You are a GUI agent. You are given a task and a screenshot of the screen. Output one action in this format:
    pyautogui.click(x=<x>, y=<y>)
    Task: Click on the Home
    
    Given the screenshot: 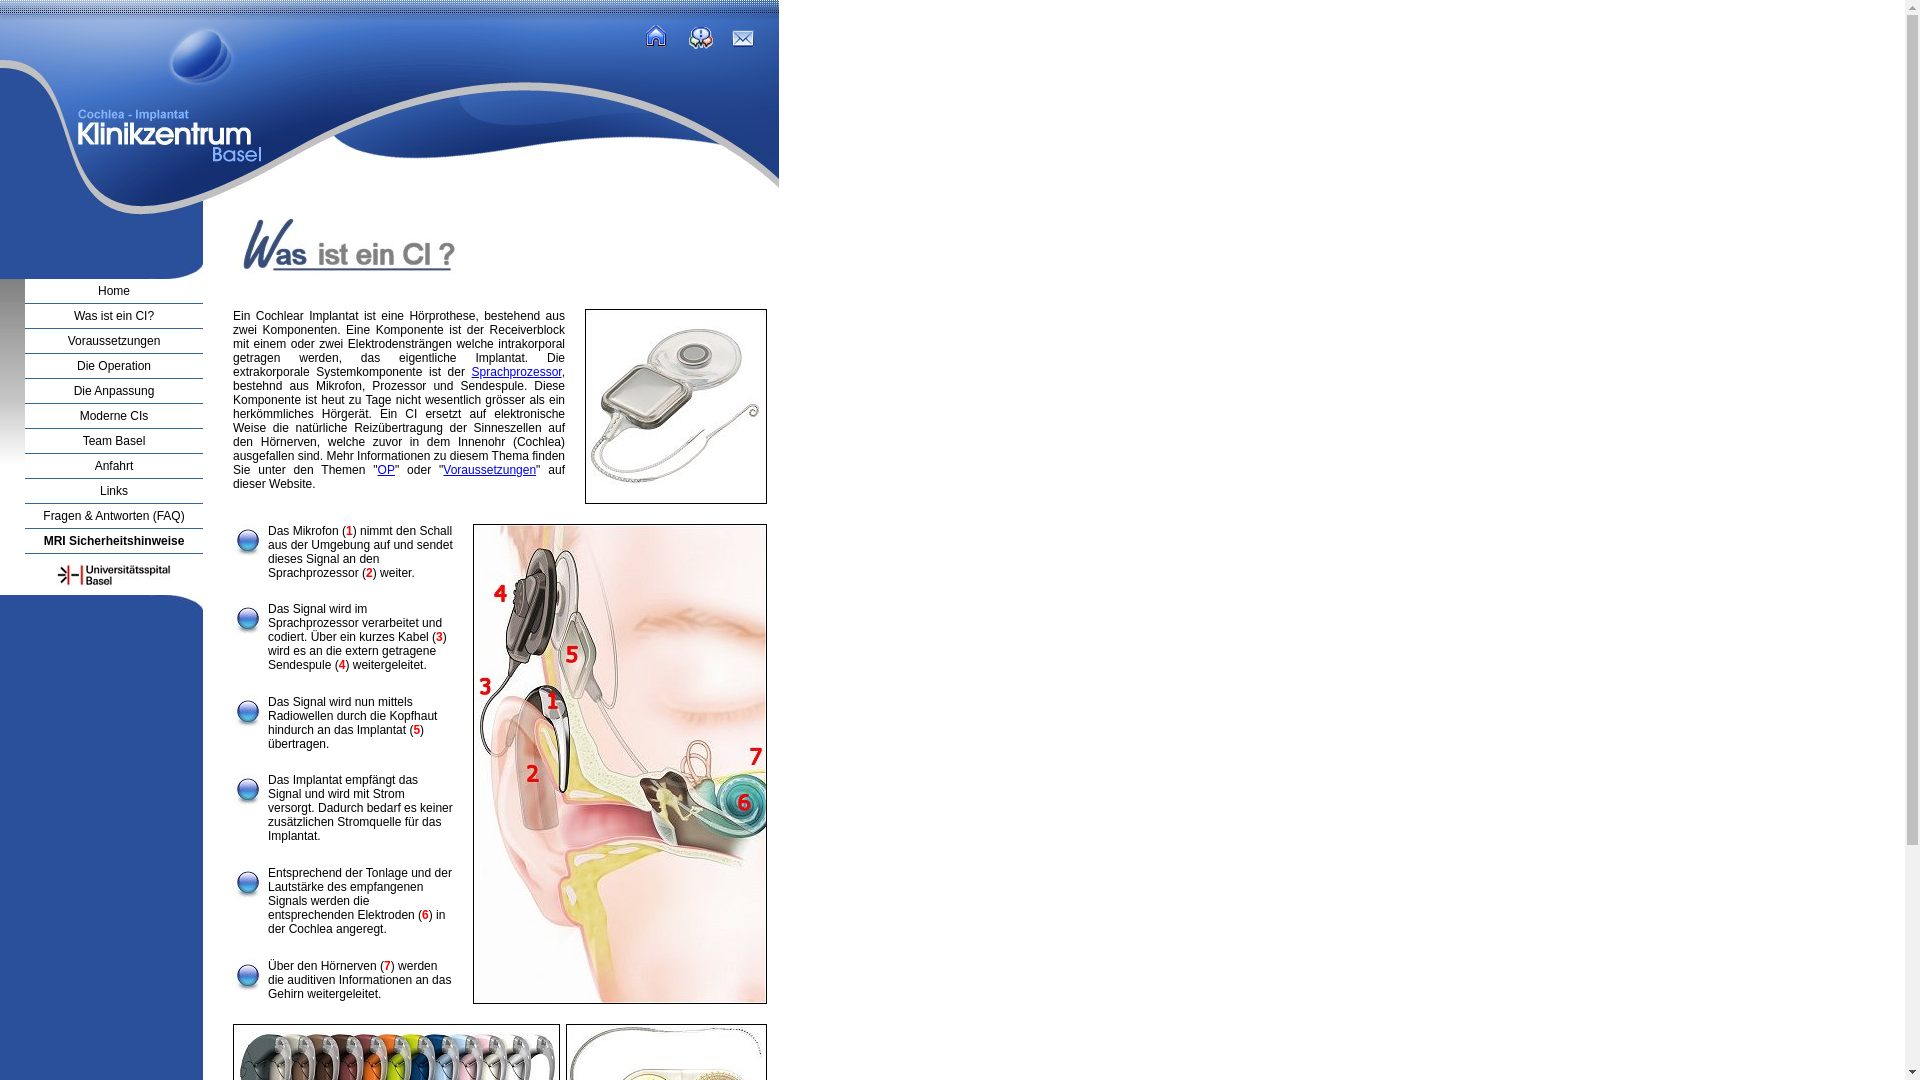 What is the action you would take?
    pyautogui.click(x=114, y=291)
    